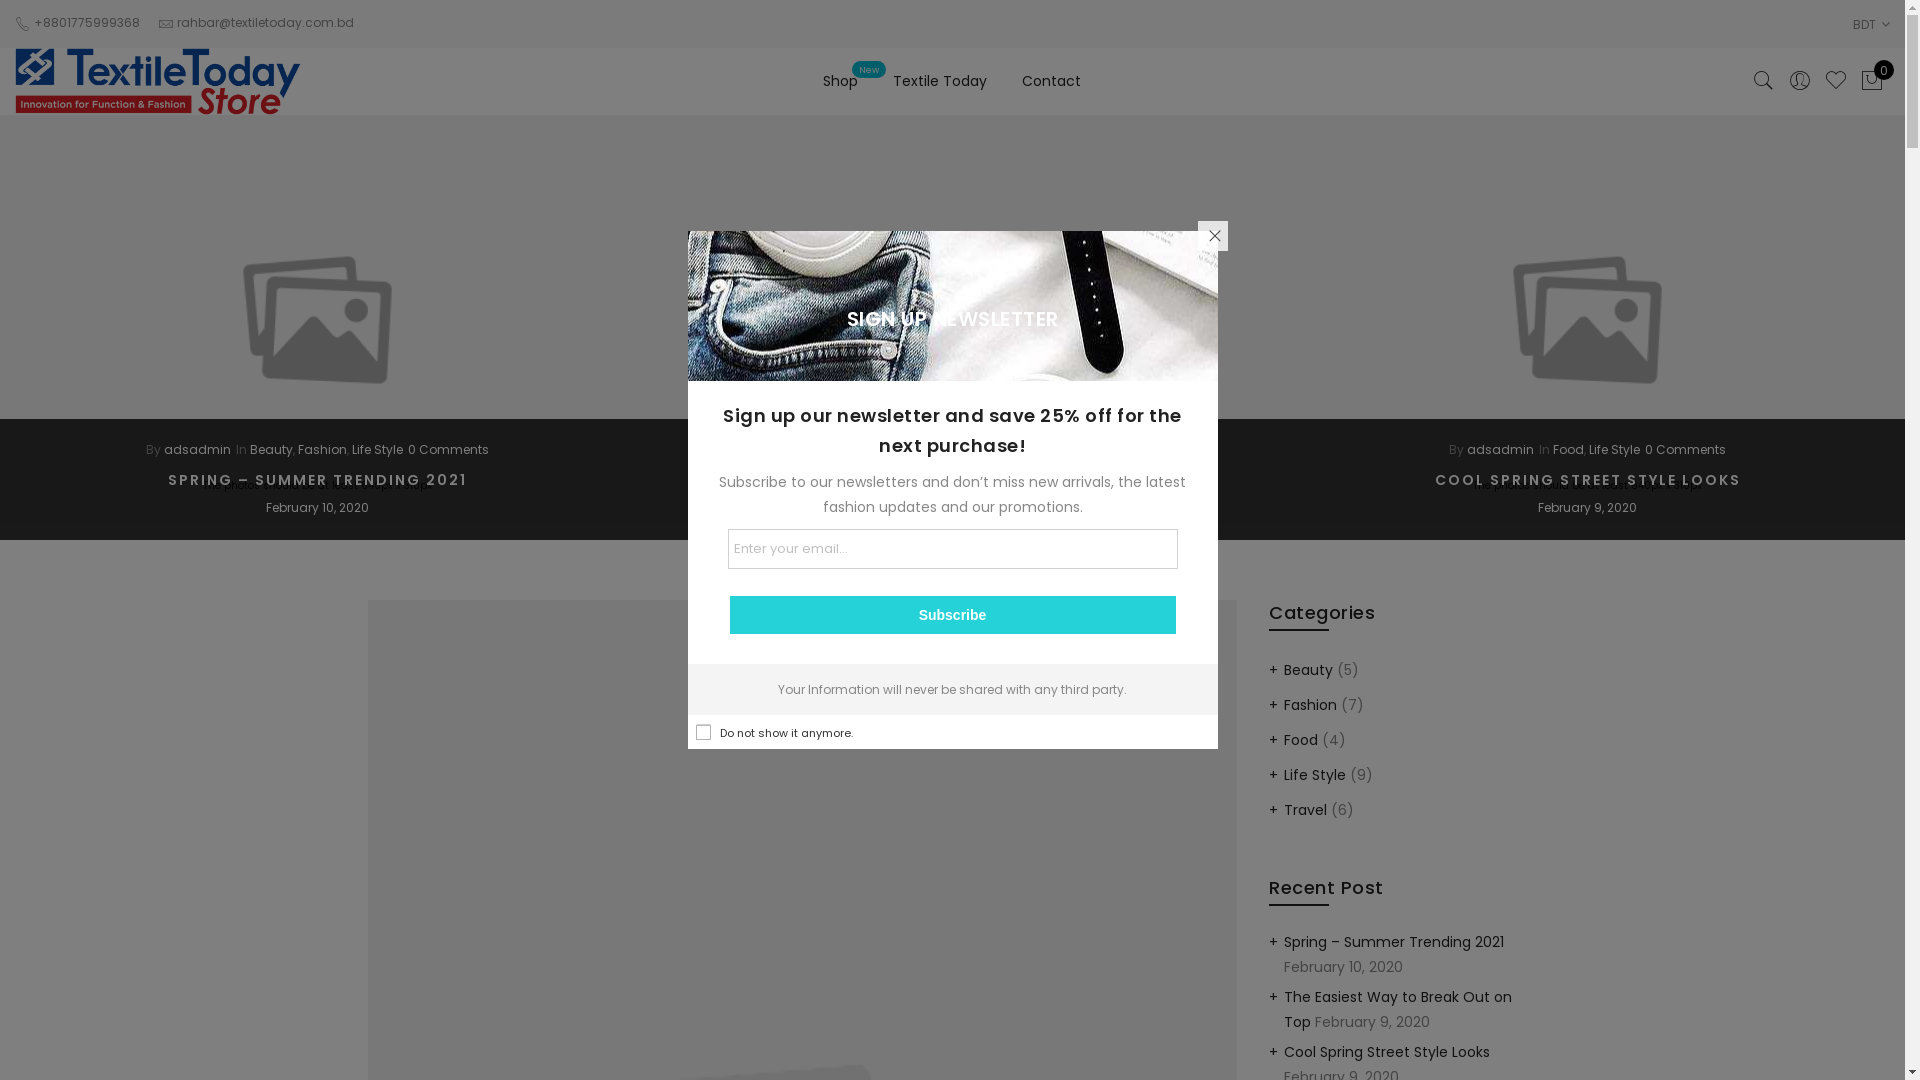 The width and height of the screenshot is (1920, 1080). What do you see at coordinates (448, 450) in the screenshot?
I see `0 Comments` at bounding box center [448, 450].